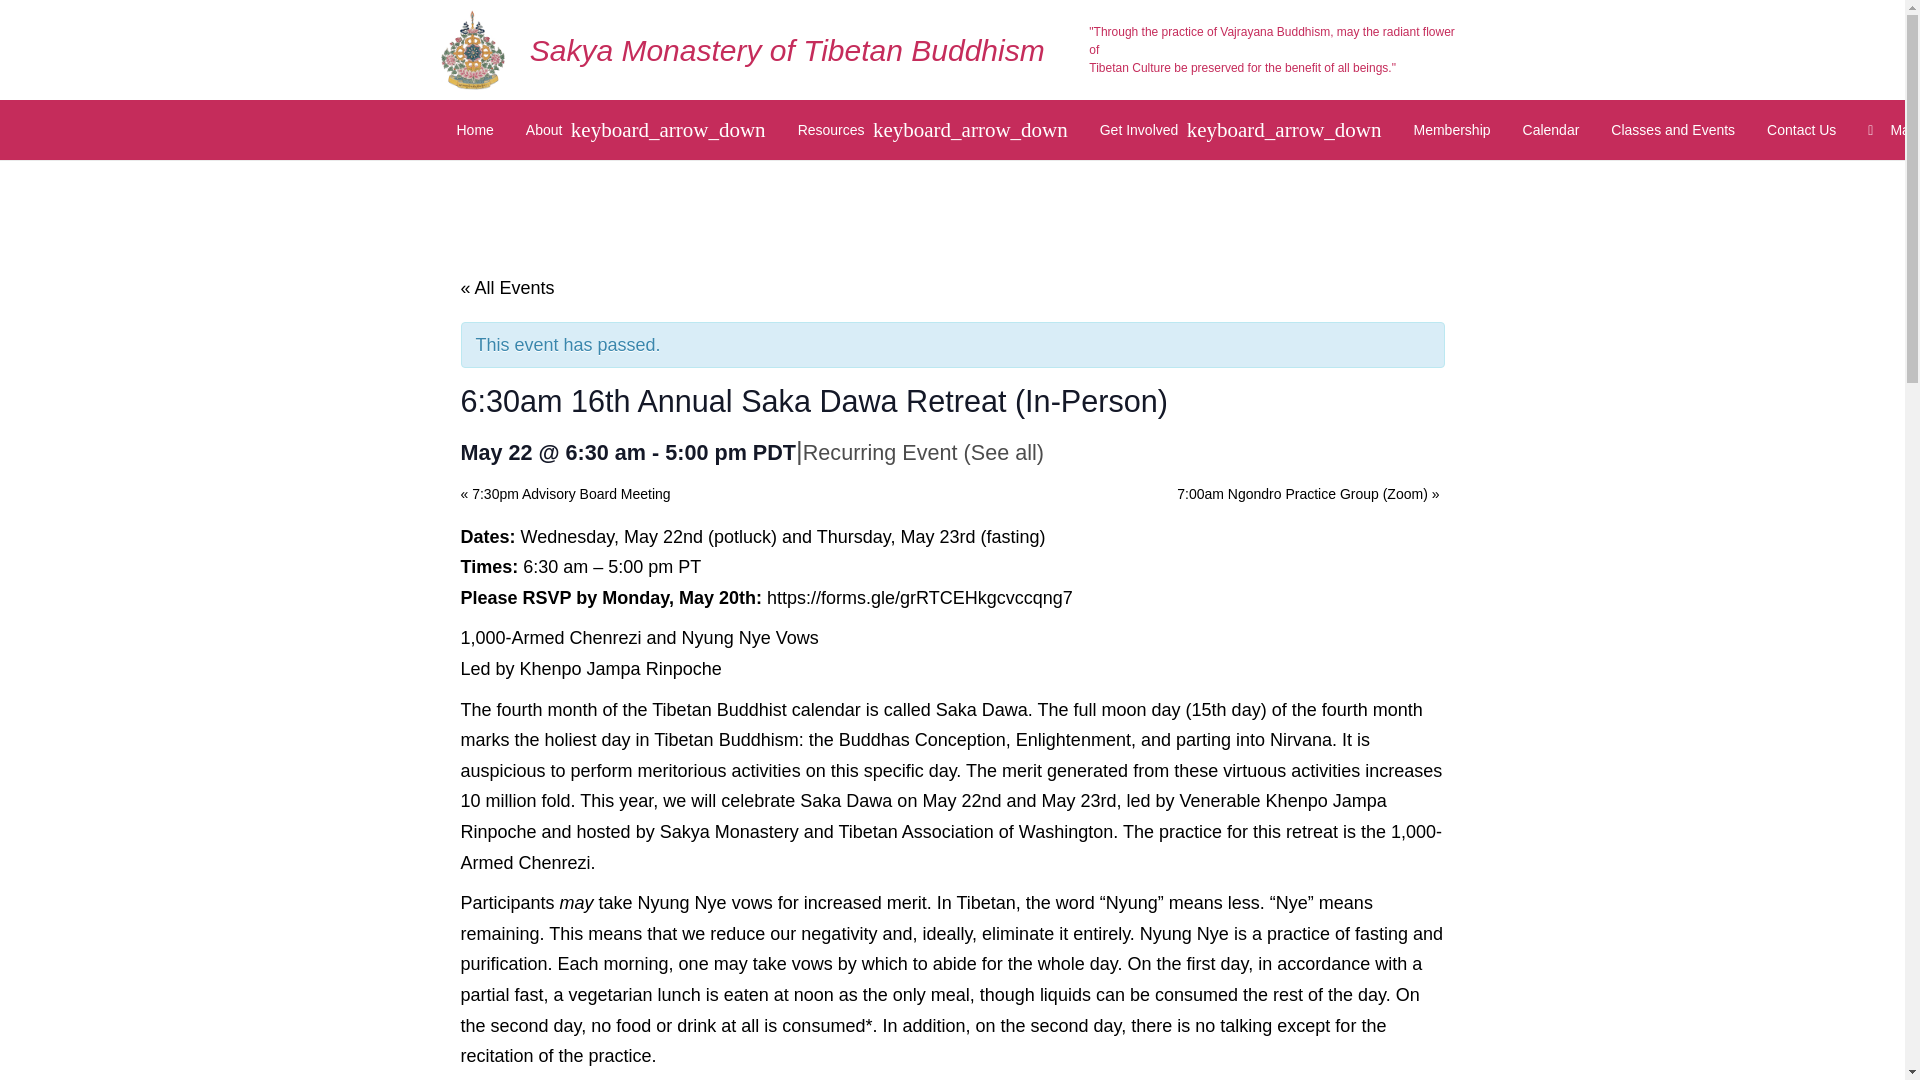 Image resolution: width=1920 pixels, height=1080 pixels. I want to click on Calendar, so click(1551, 130).